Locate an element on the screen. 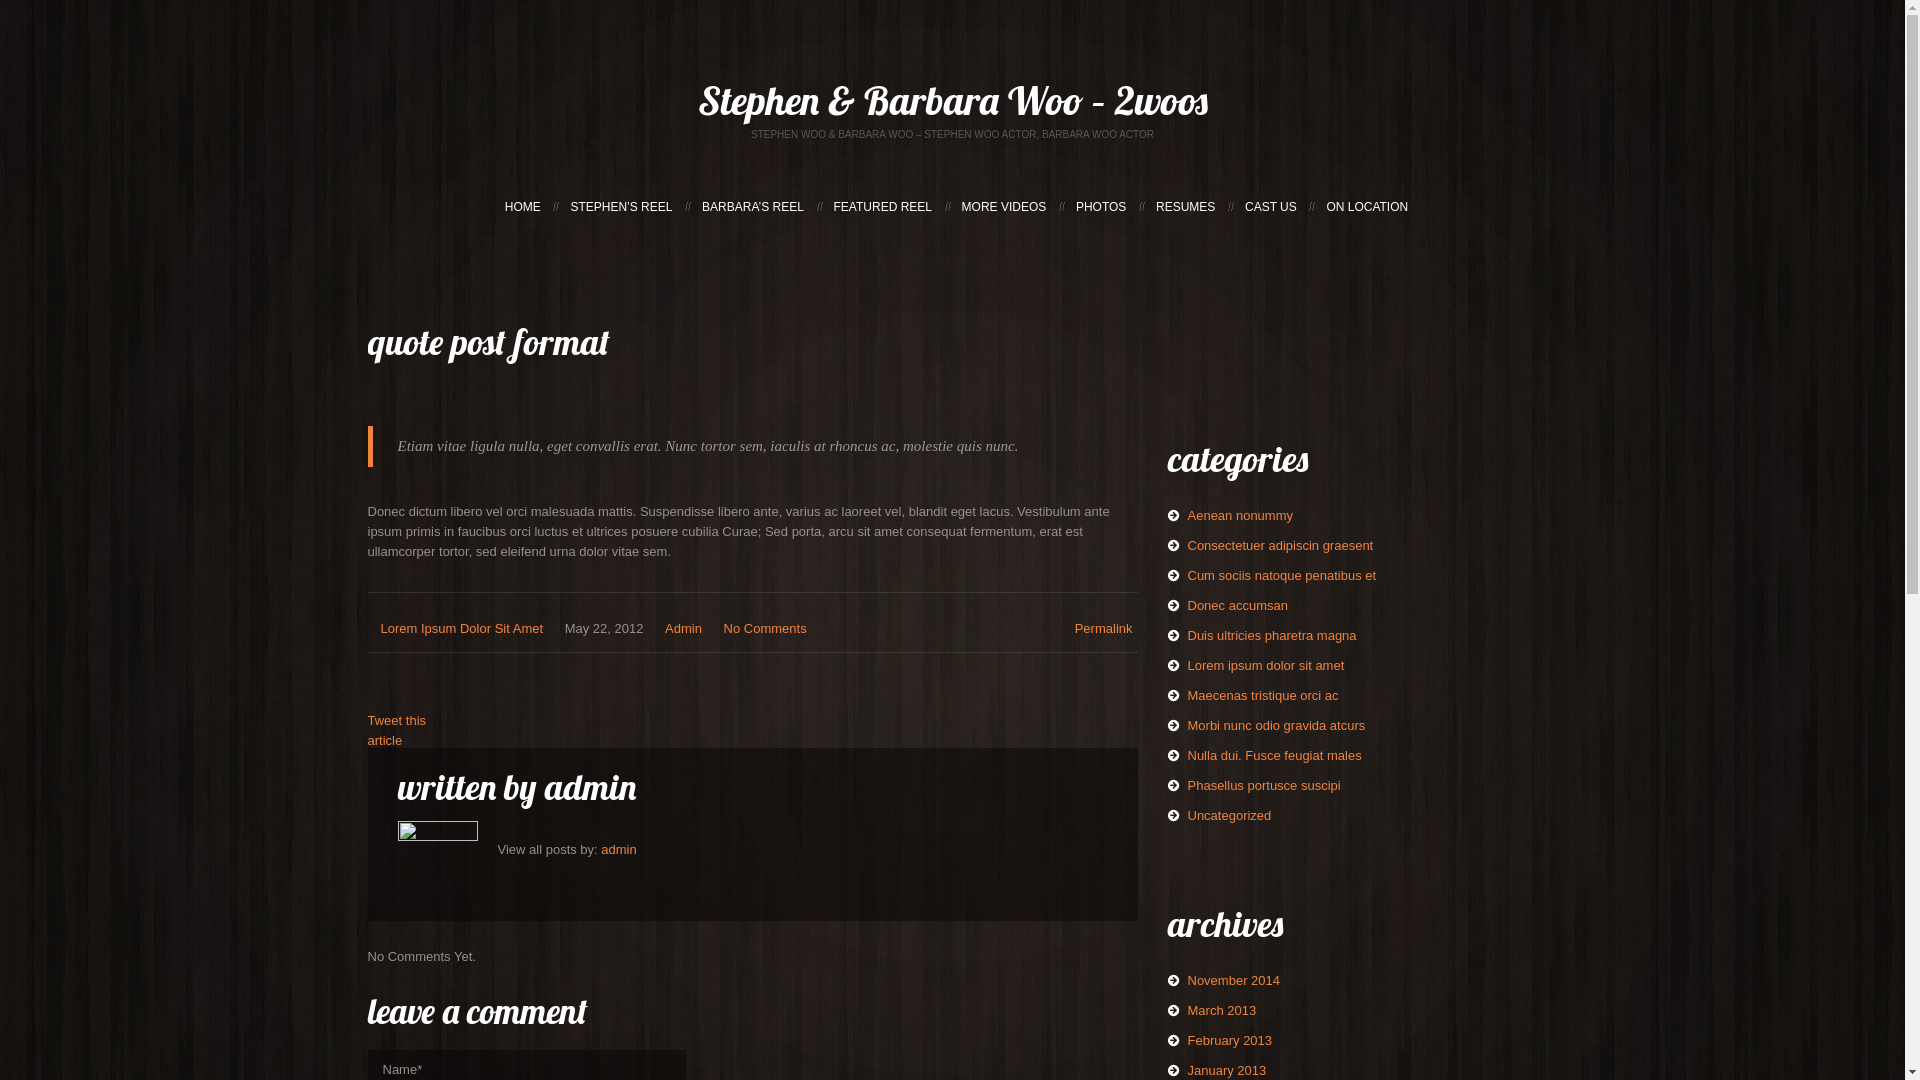  March 2013 is located at coordinates (1222, 1010).